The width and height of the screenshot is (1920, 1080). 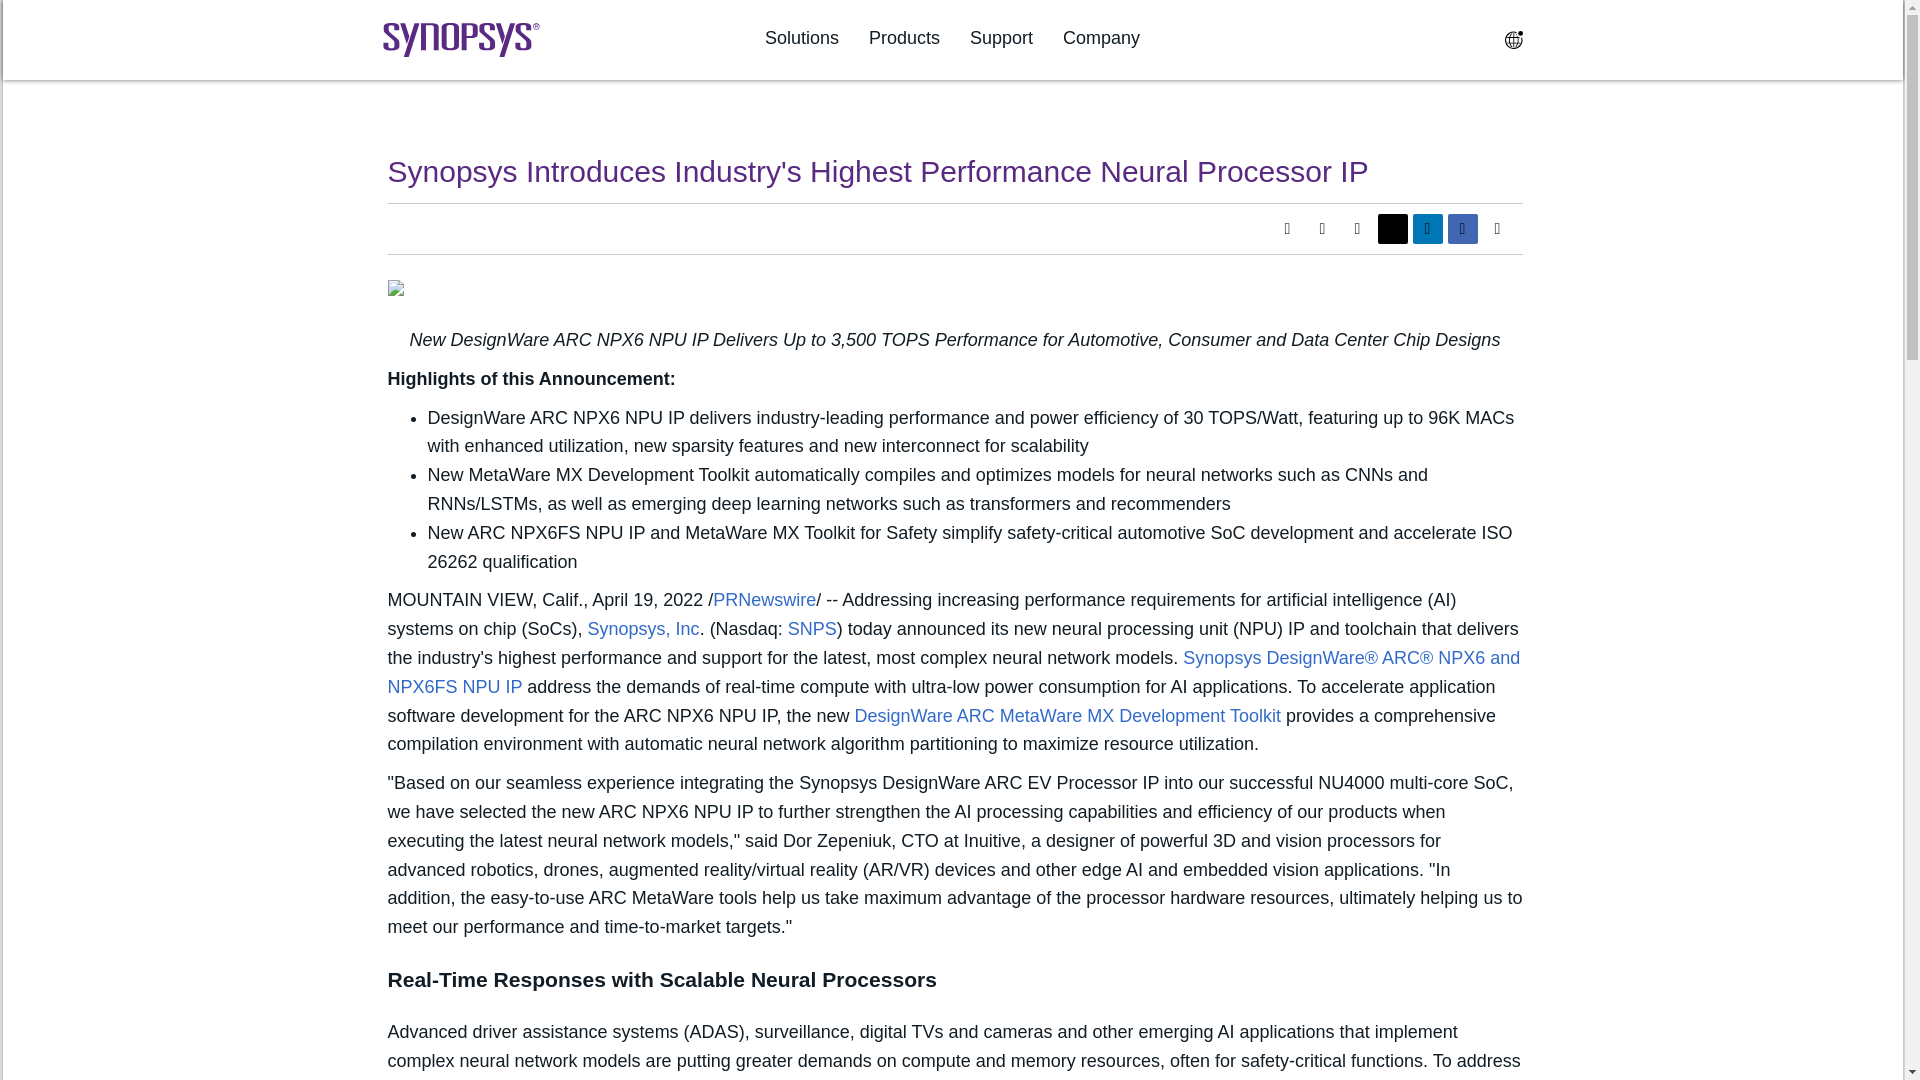 I want to click on email, so click(x=1497, y=228).